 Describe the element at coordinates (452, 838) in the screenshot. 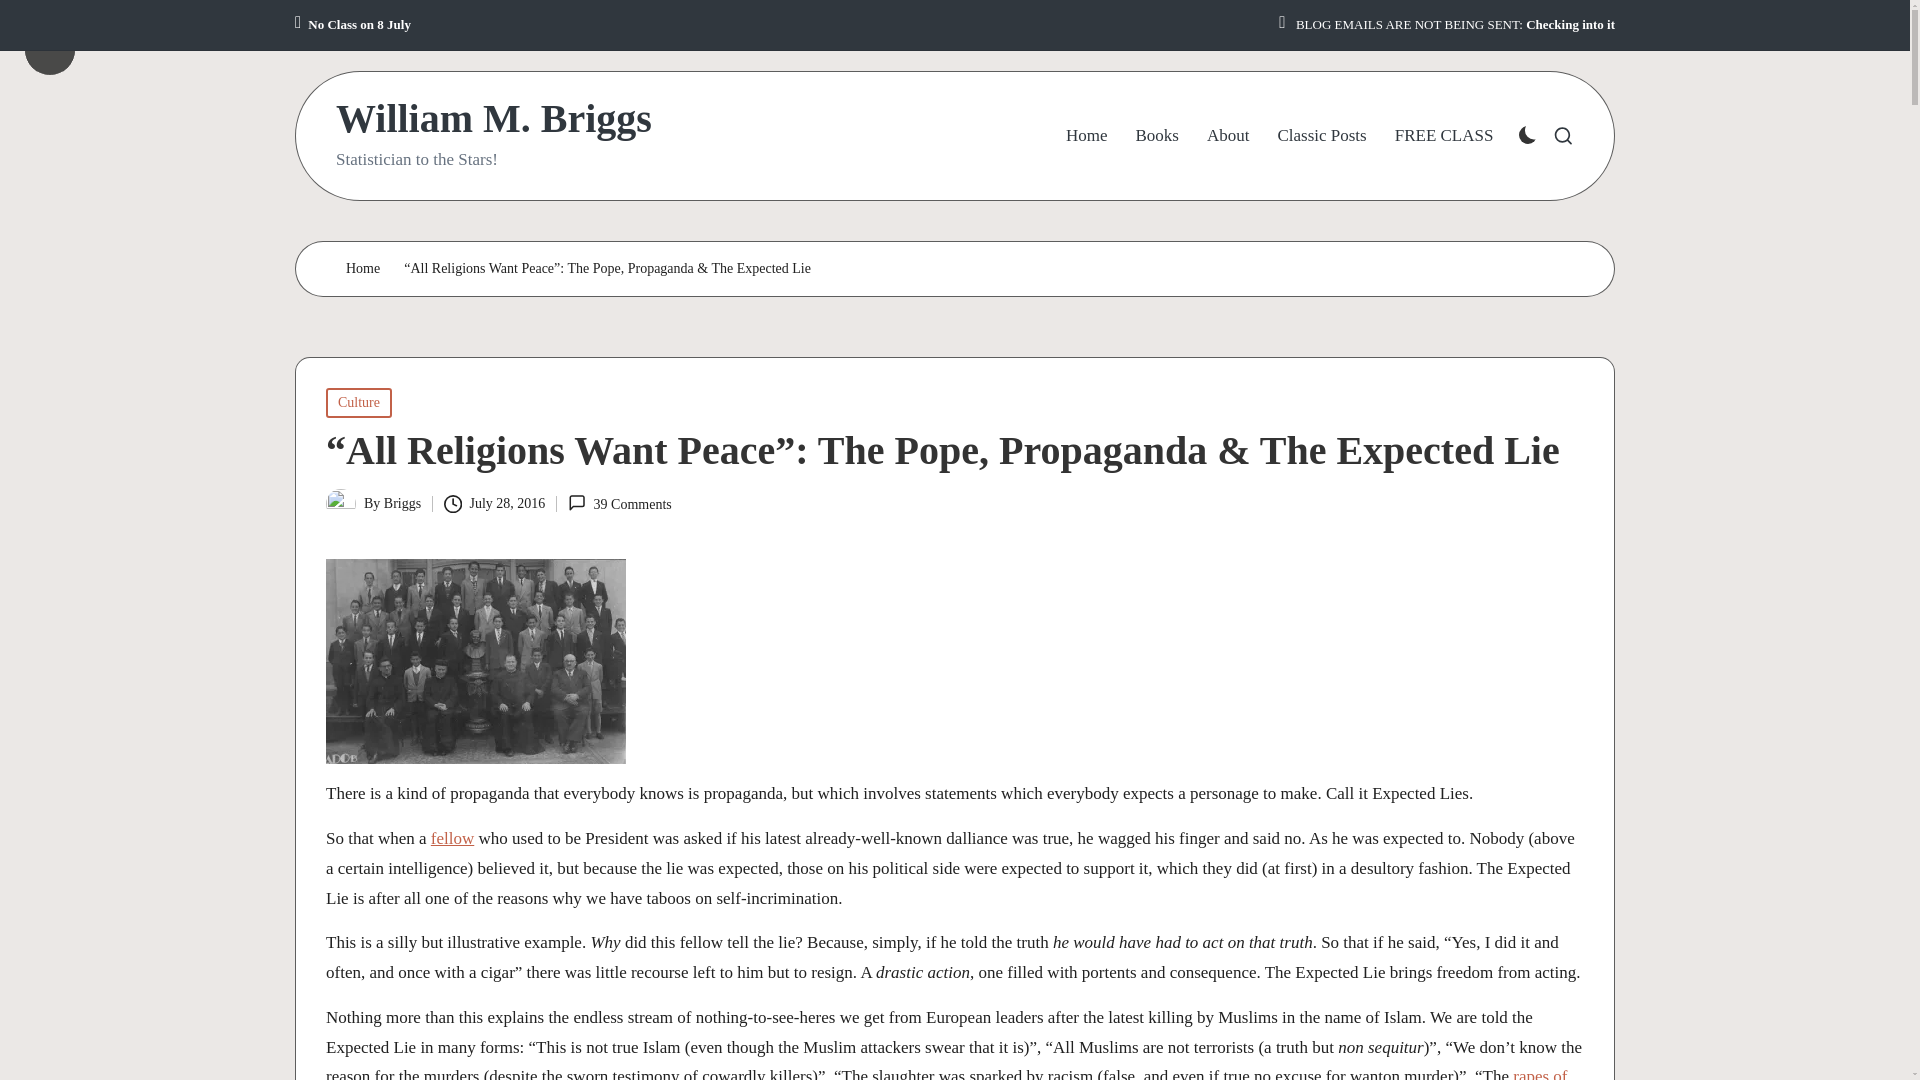

I see `fellow` at that location.